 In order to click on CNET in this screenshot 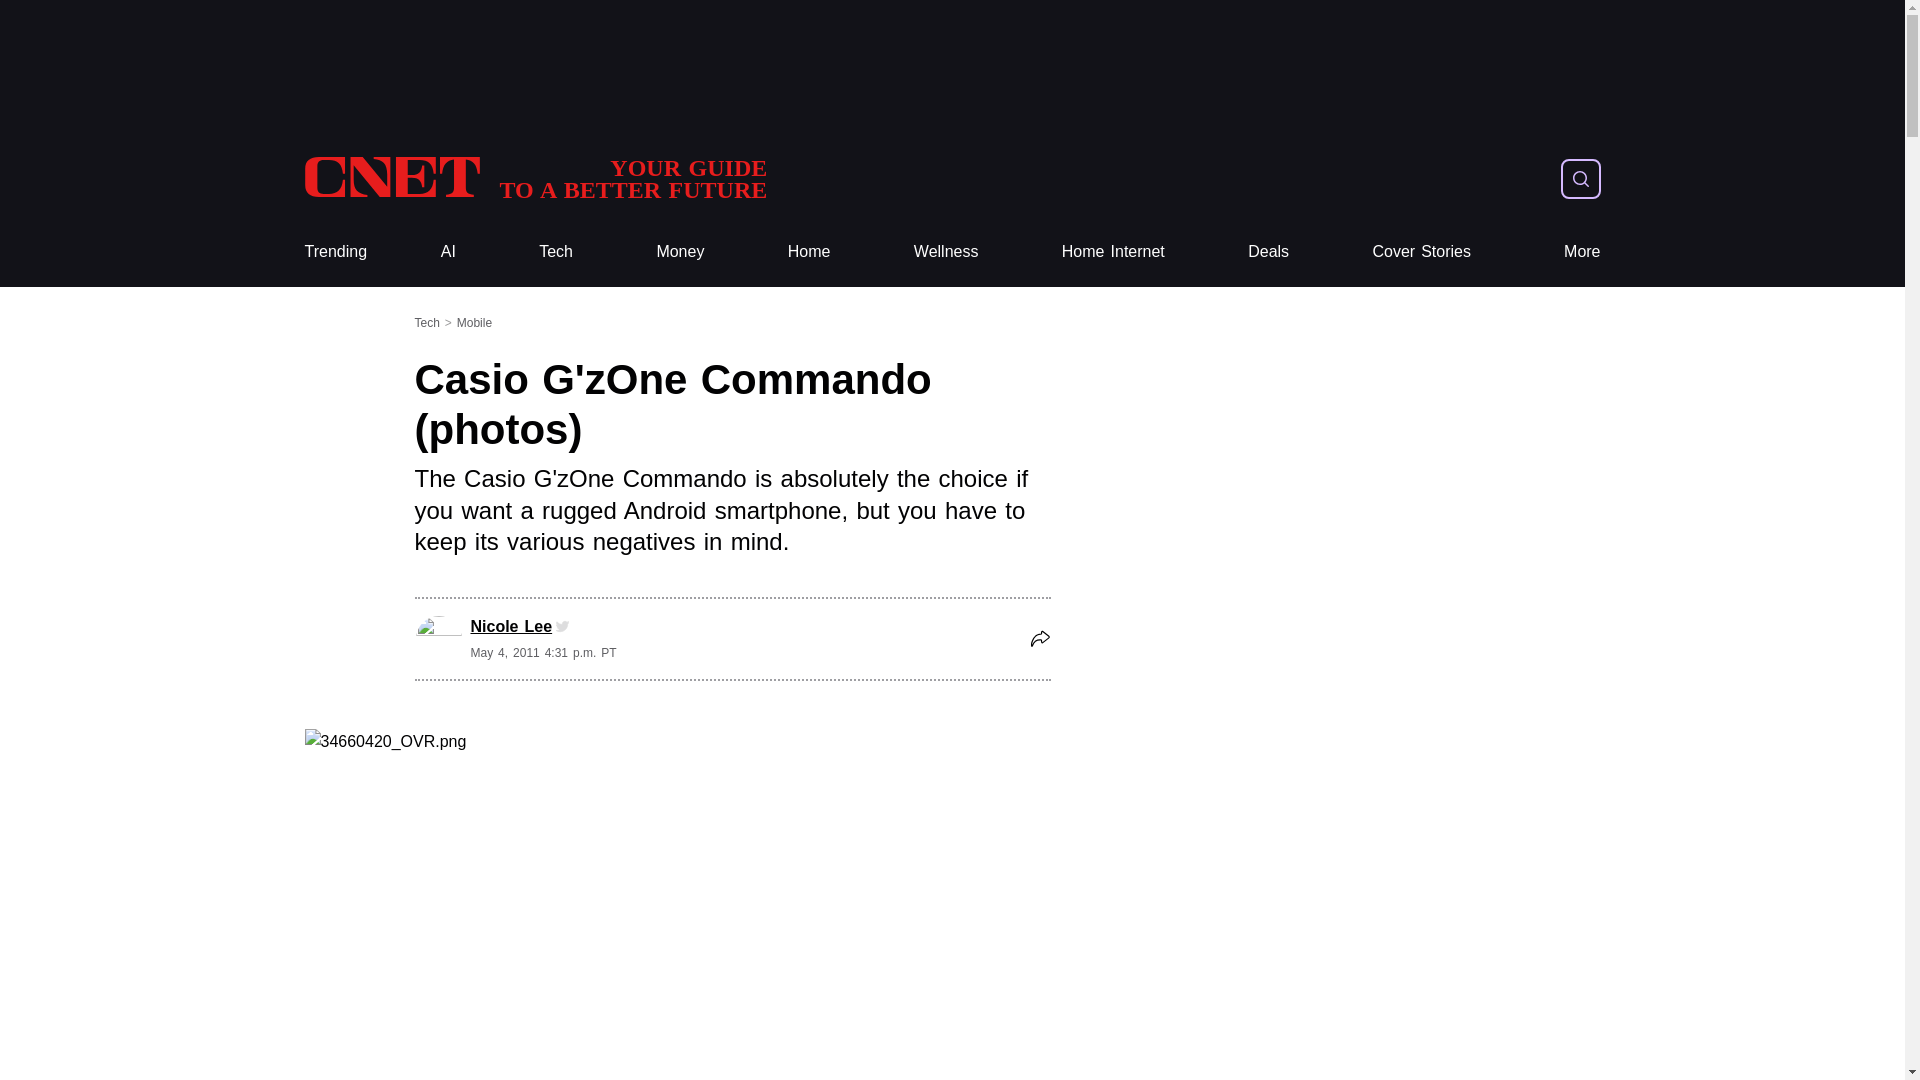, I will do `click(534, 178)`.